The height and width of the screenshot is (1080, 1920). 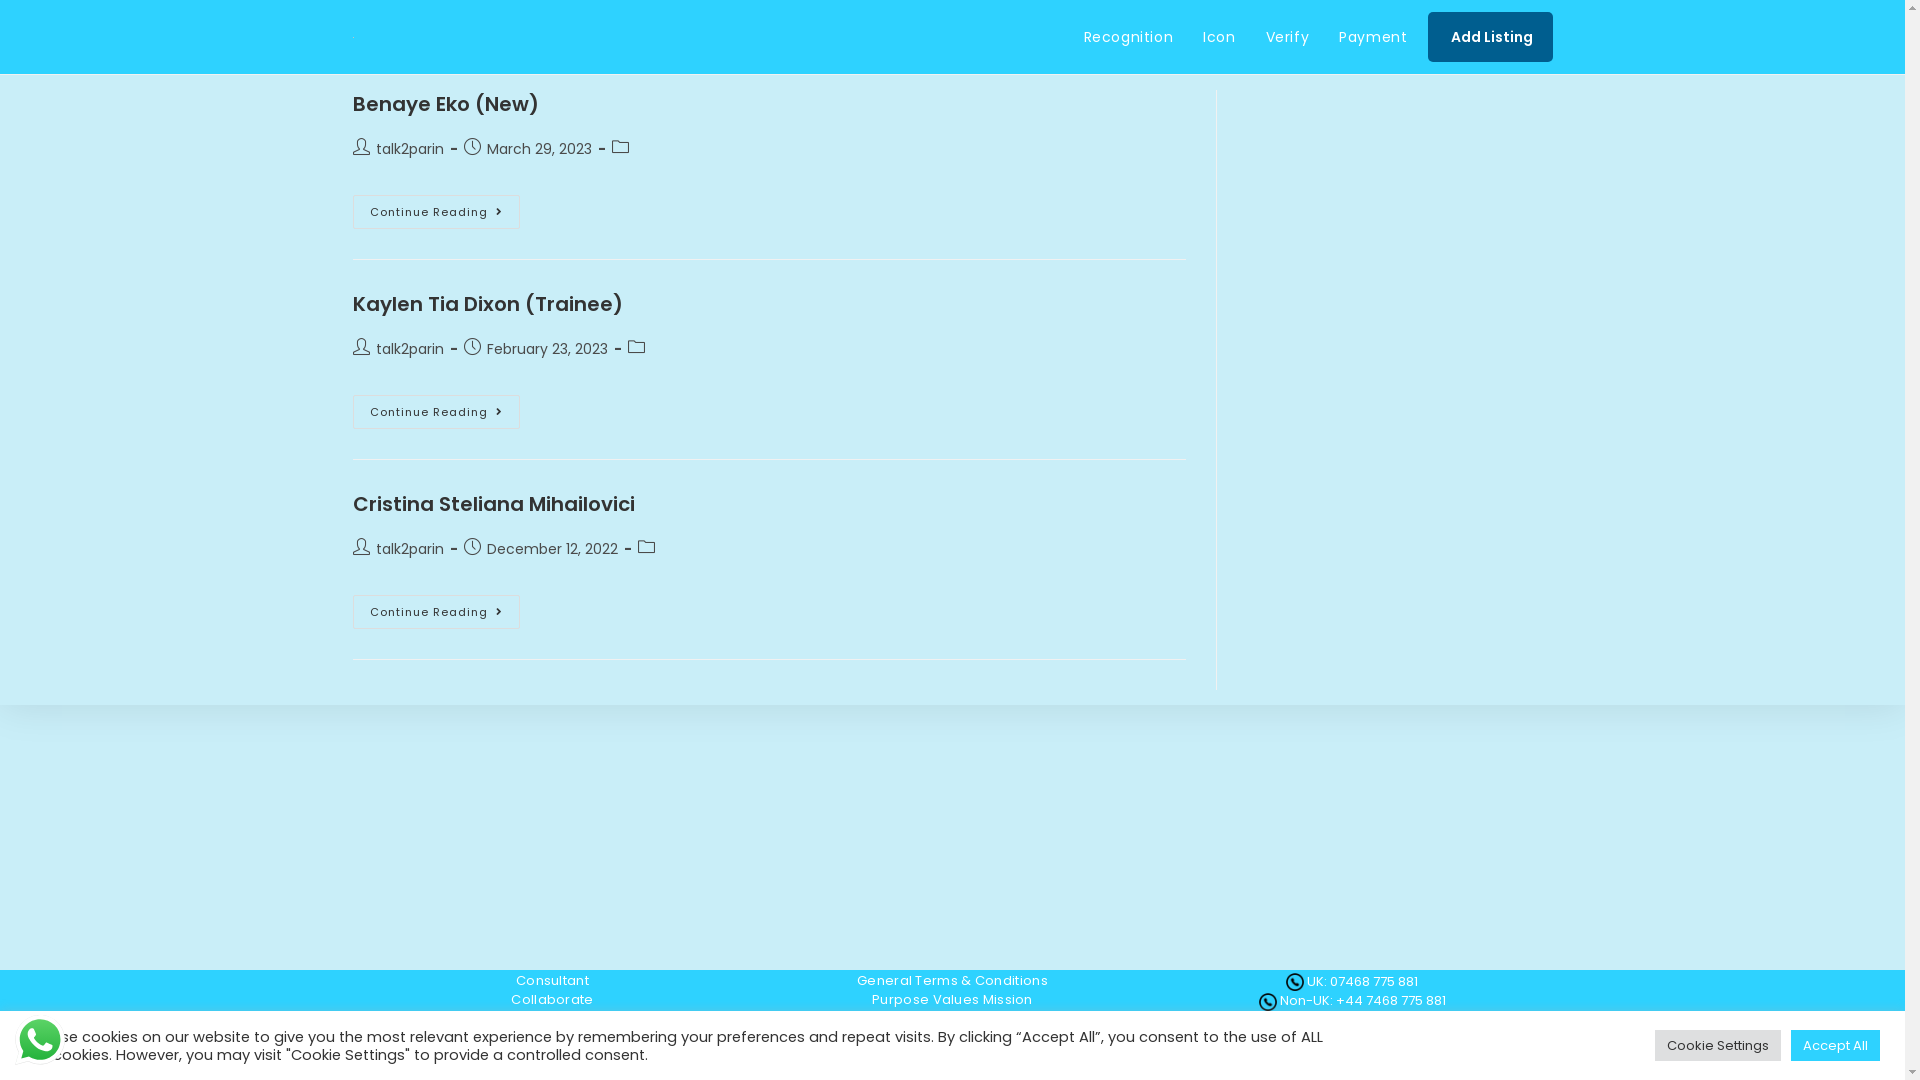 What do you see at coordinates (410, 549) in the screenshot?
I see `talk2parin` at bounding box center [410, 549].